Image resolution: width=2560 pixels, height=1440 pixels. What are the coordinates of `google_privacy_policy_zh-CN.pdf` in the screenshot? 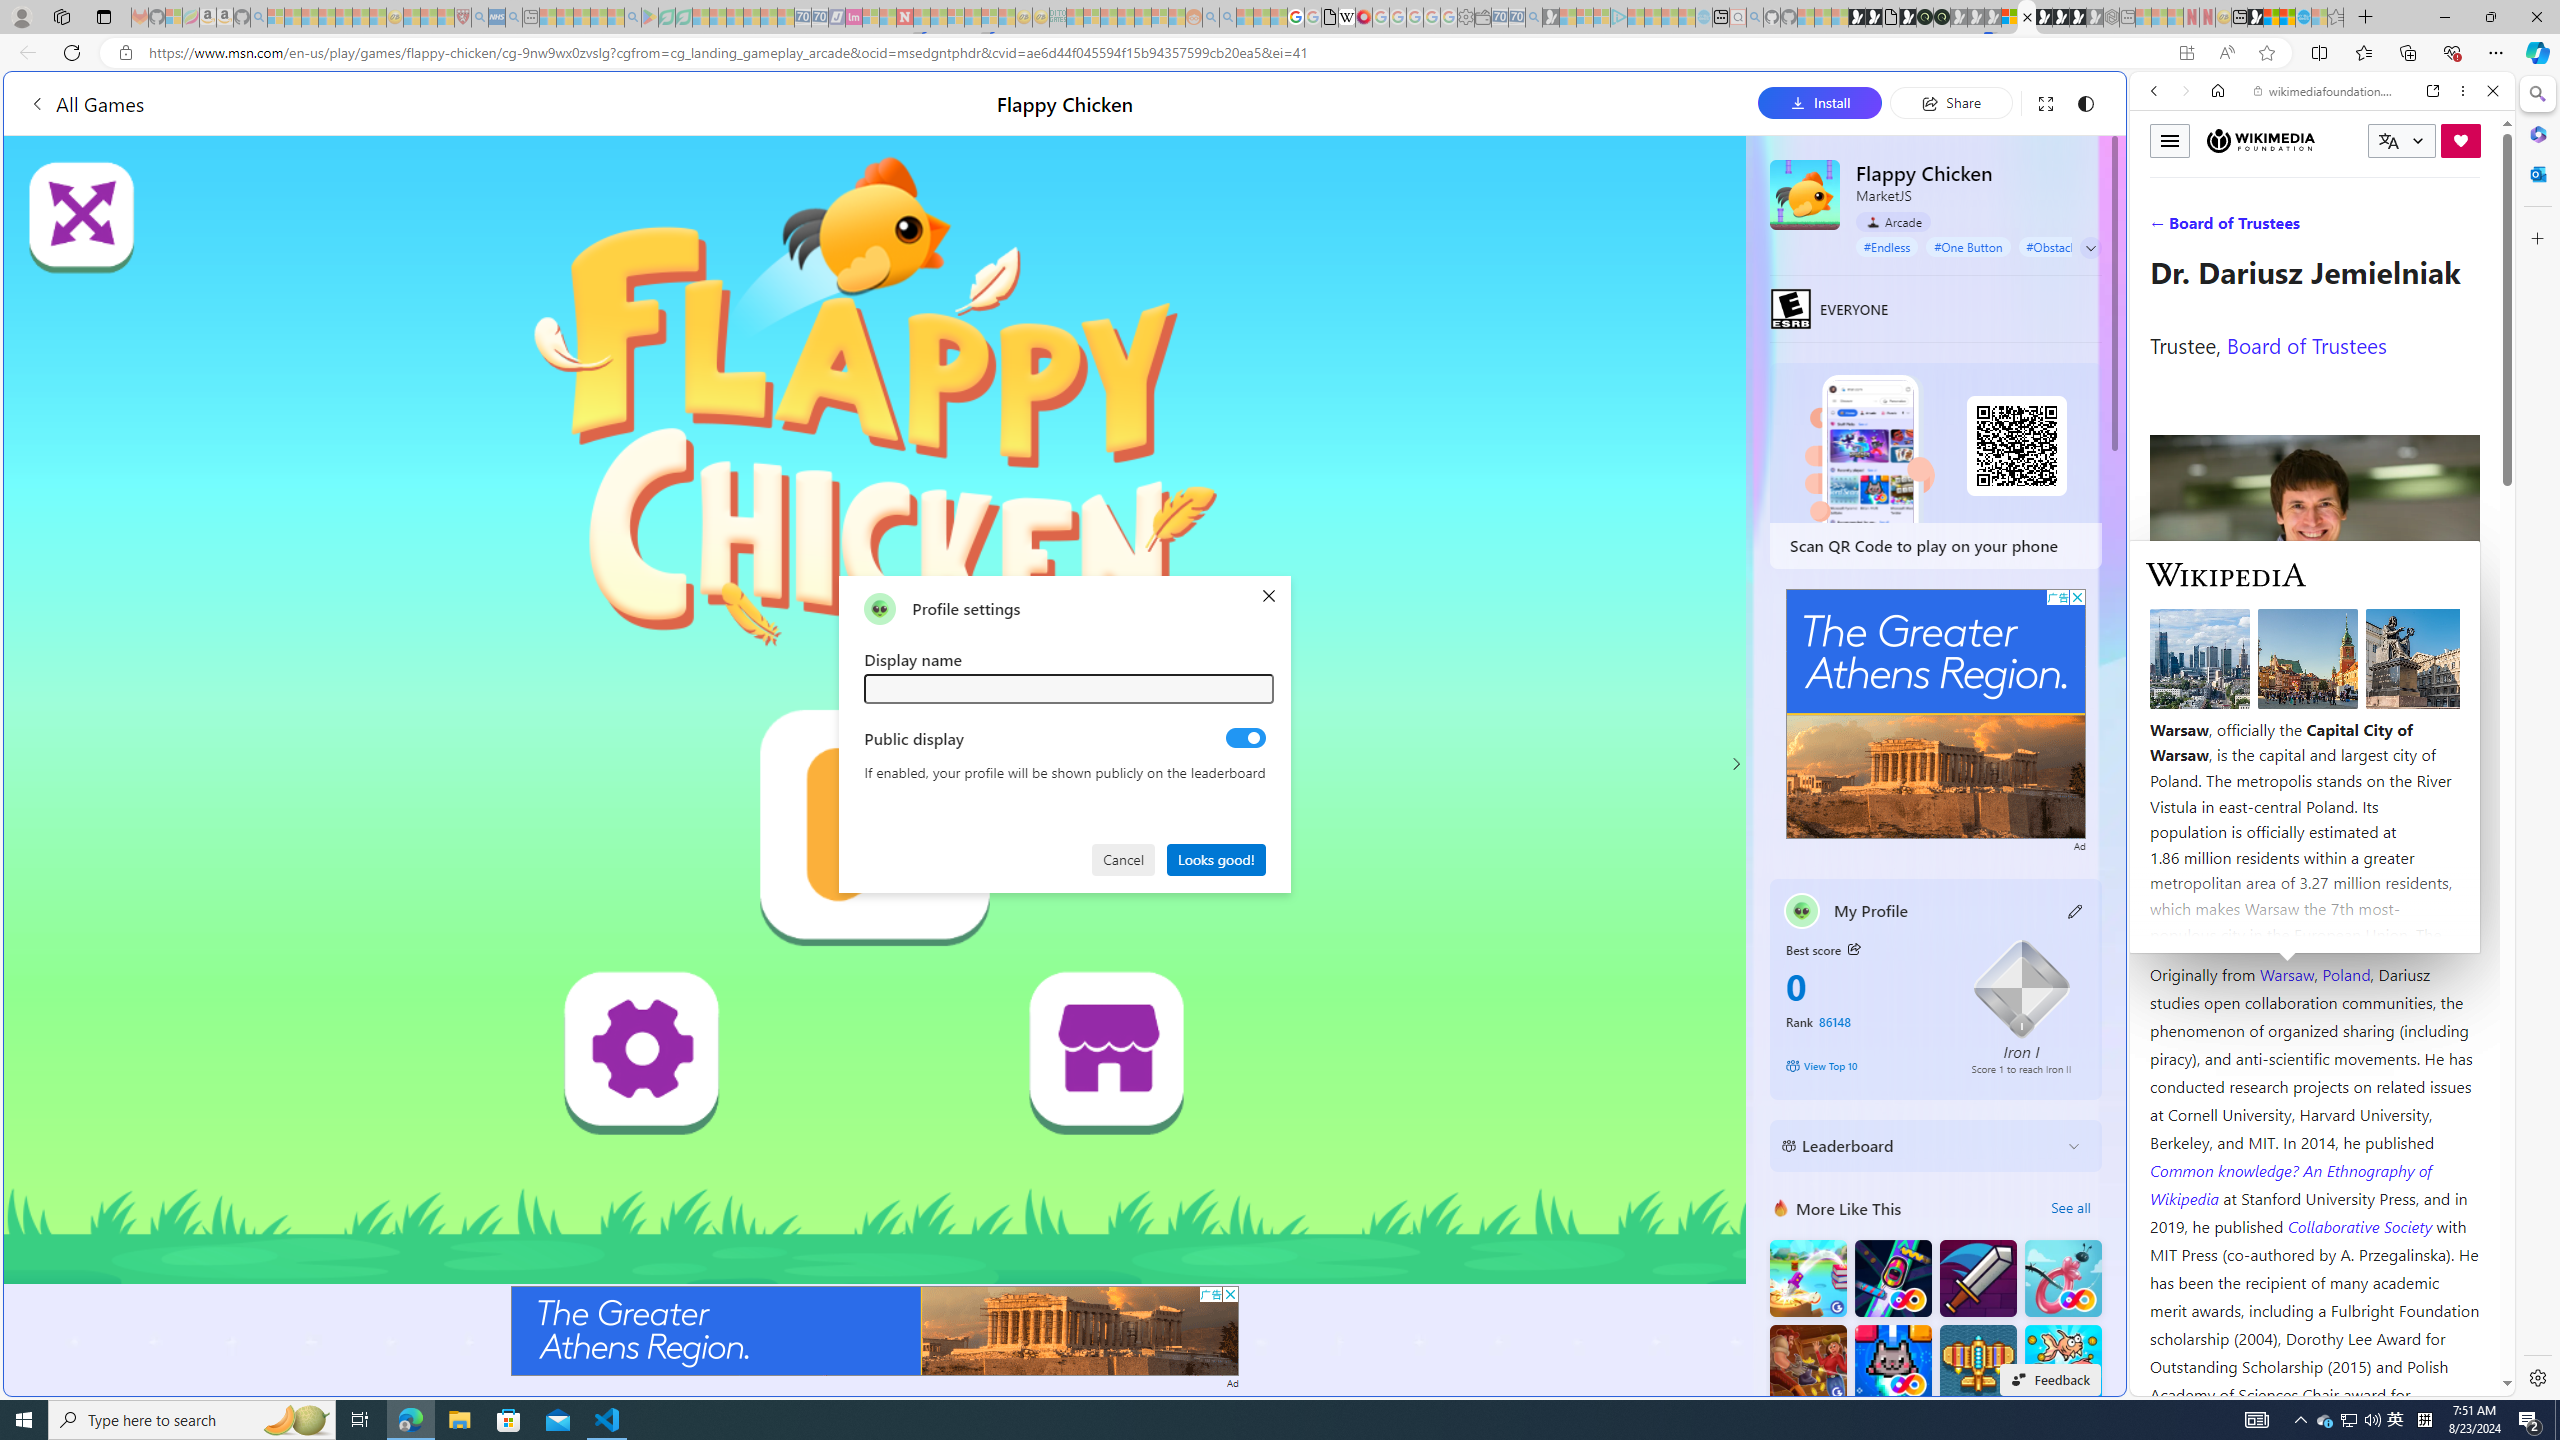 It's located at (1330, 17).